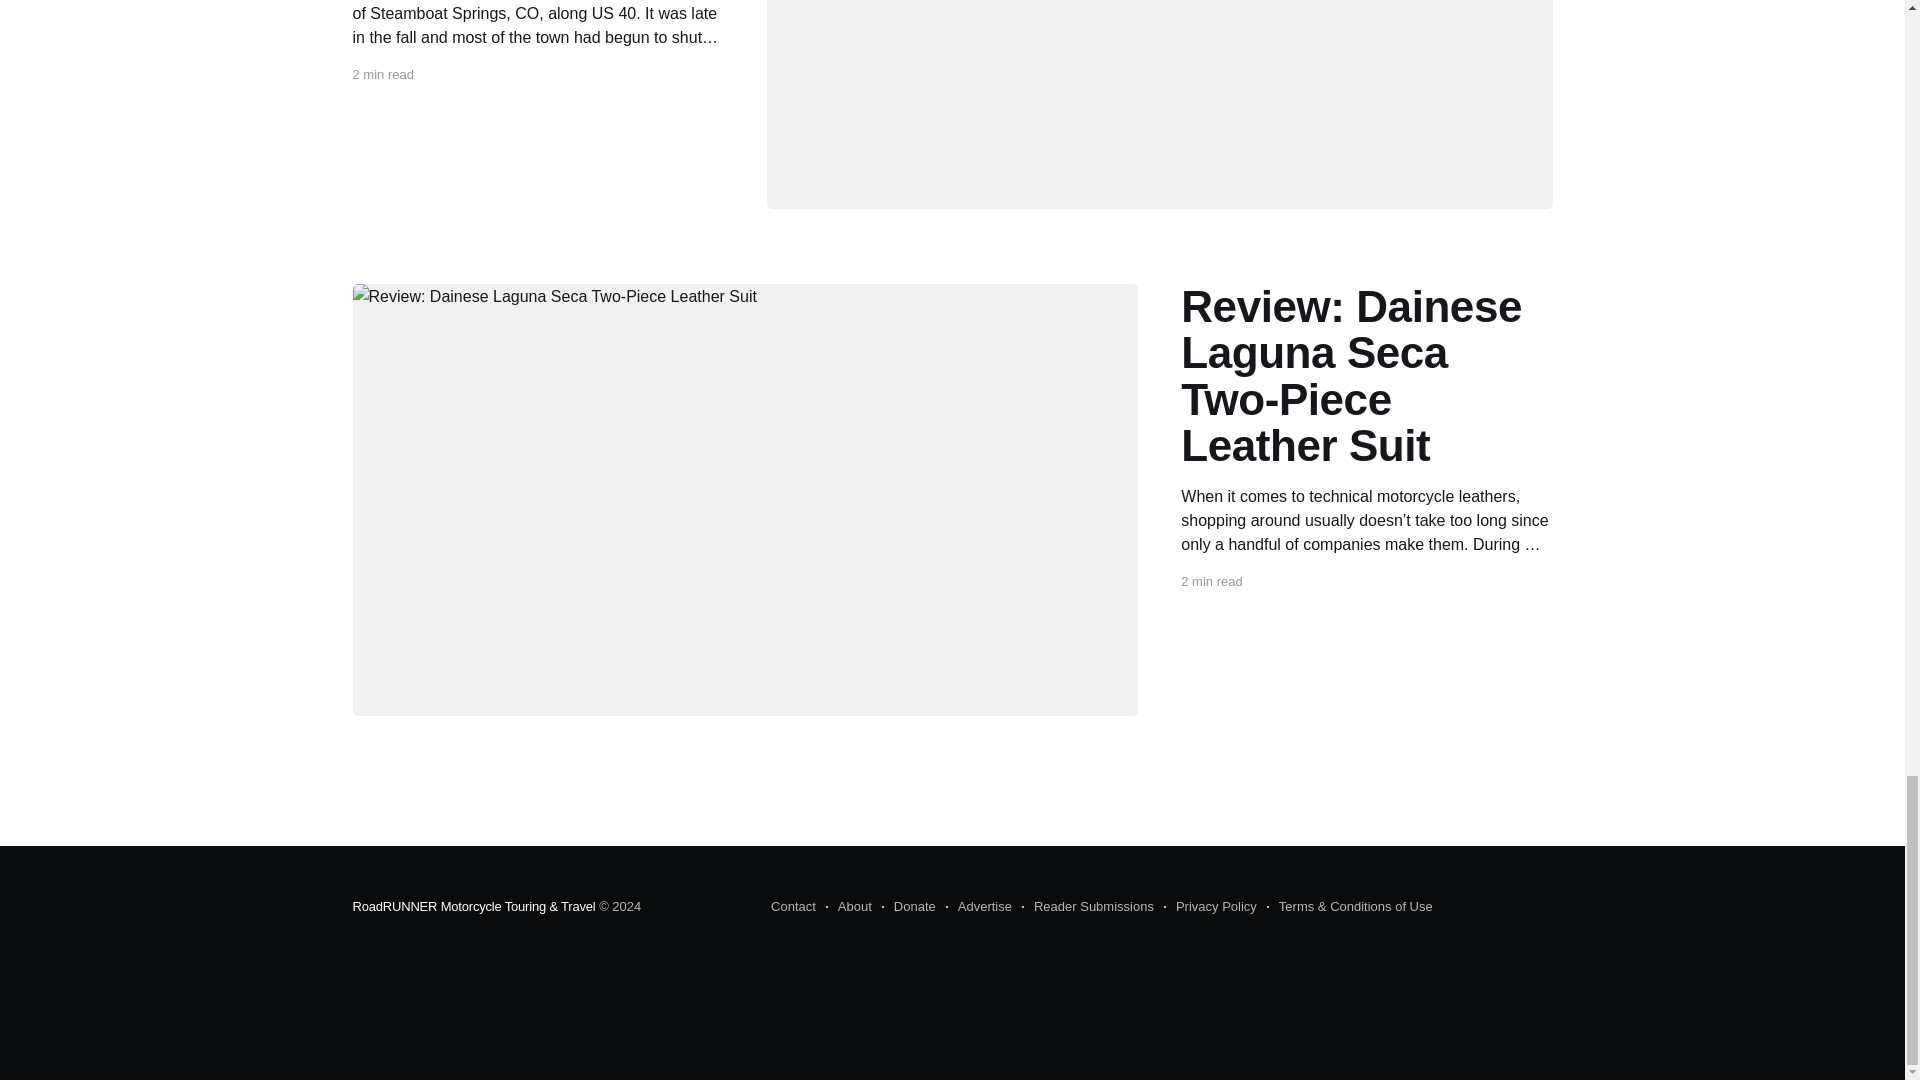 The height and width of the screenshot is (1080, 1920). I want to click on Reader Submissions, so click(1087, 907).